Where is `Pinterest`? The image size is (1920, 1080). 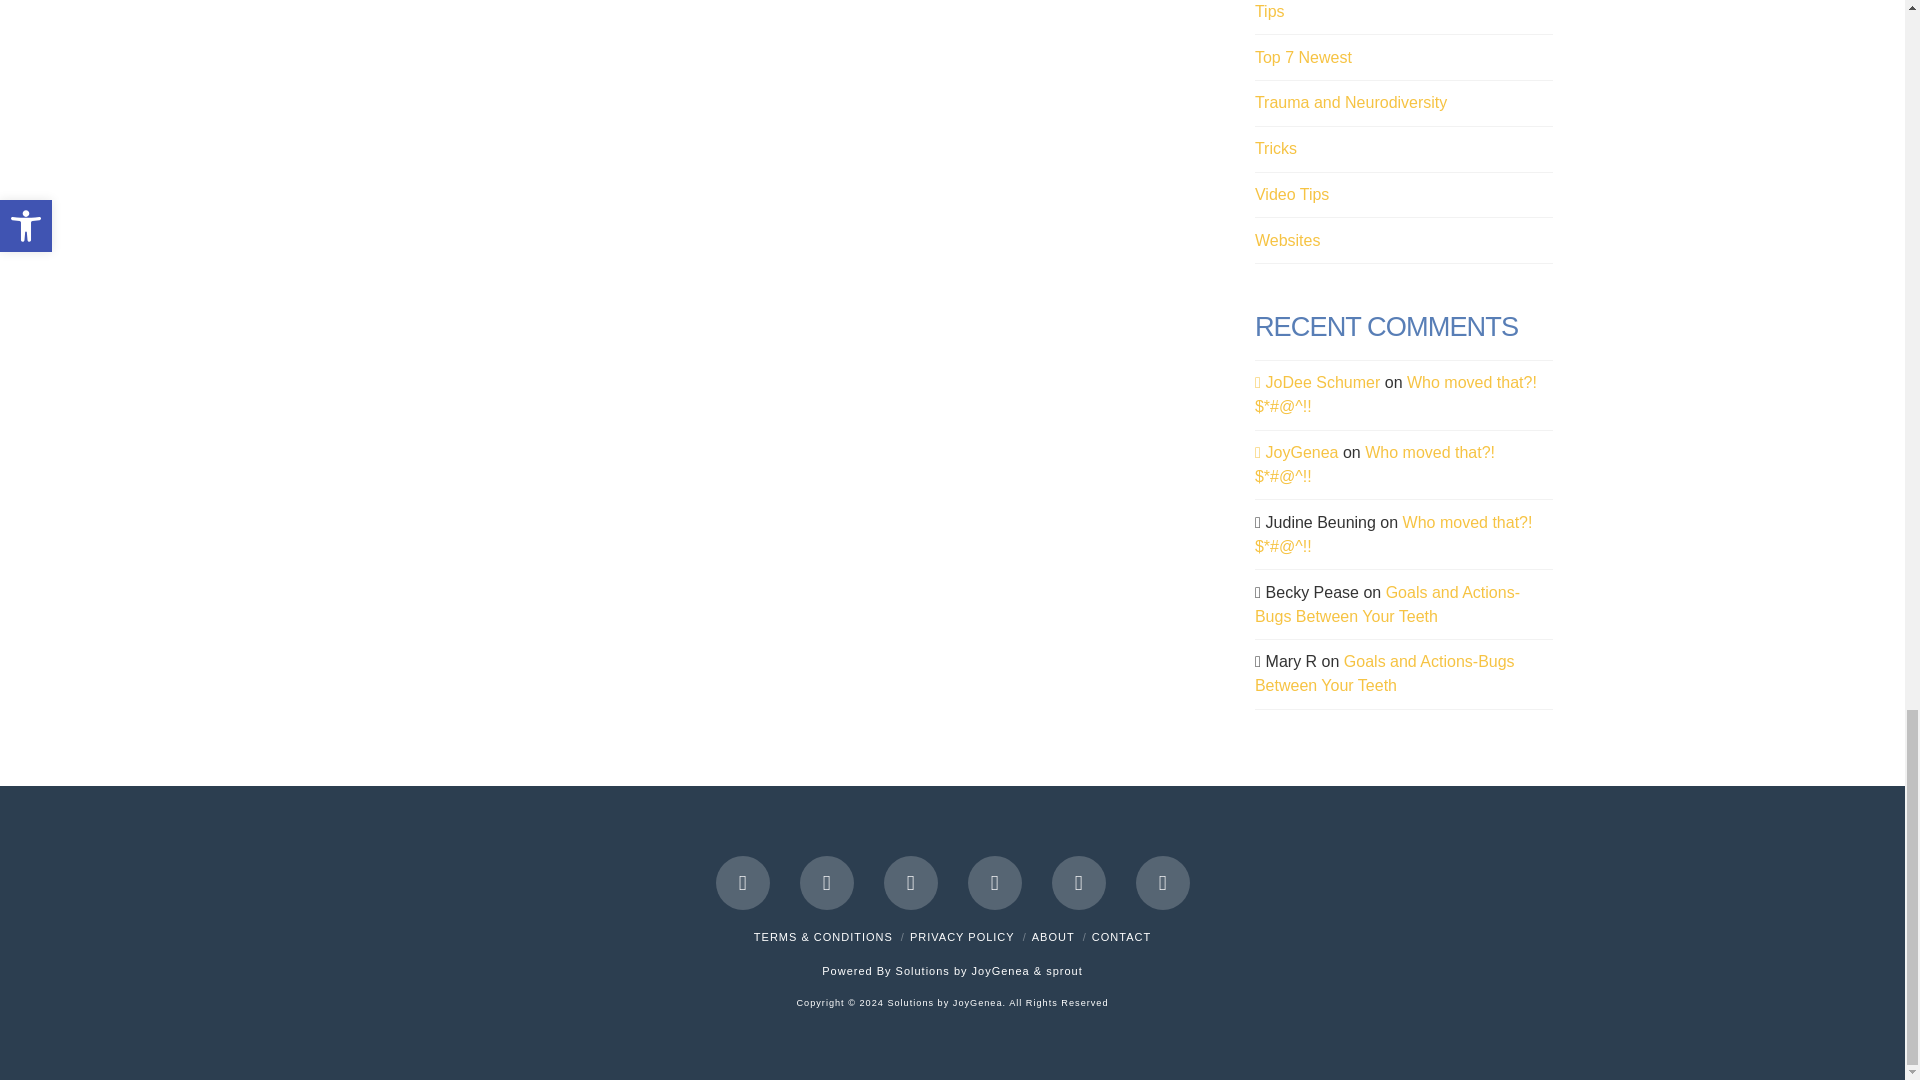
Pinterest is located at coordinates (1163, 883).